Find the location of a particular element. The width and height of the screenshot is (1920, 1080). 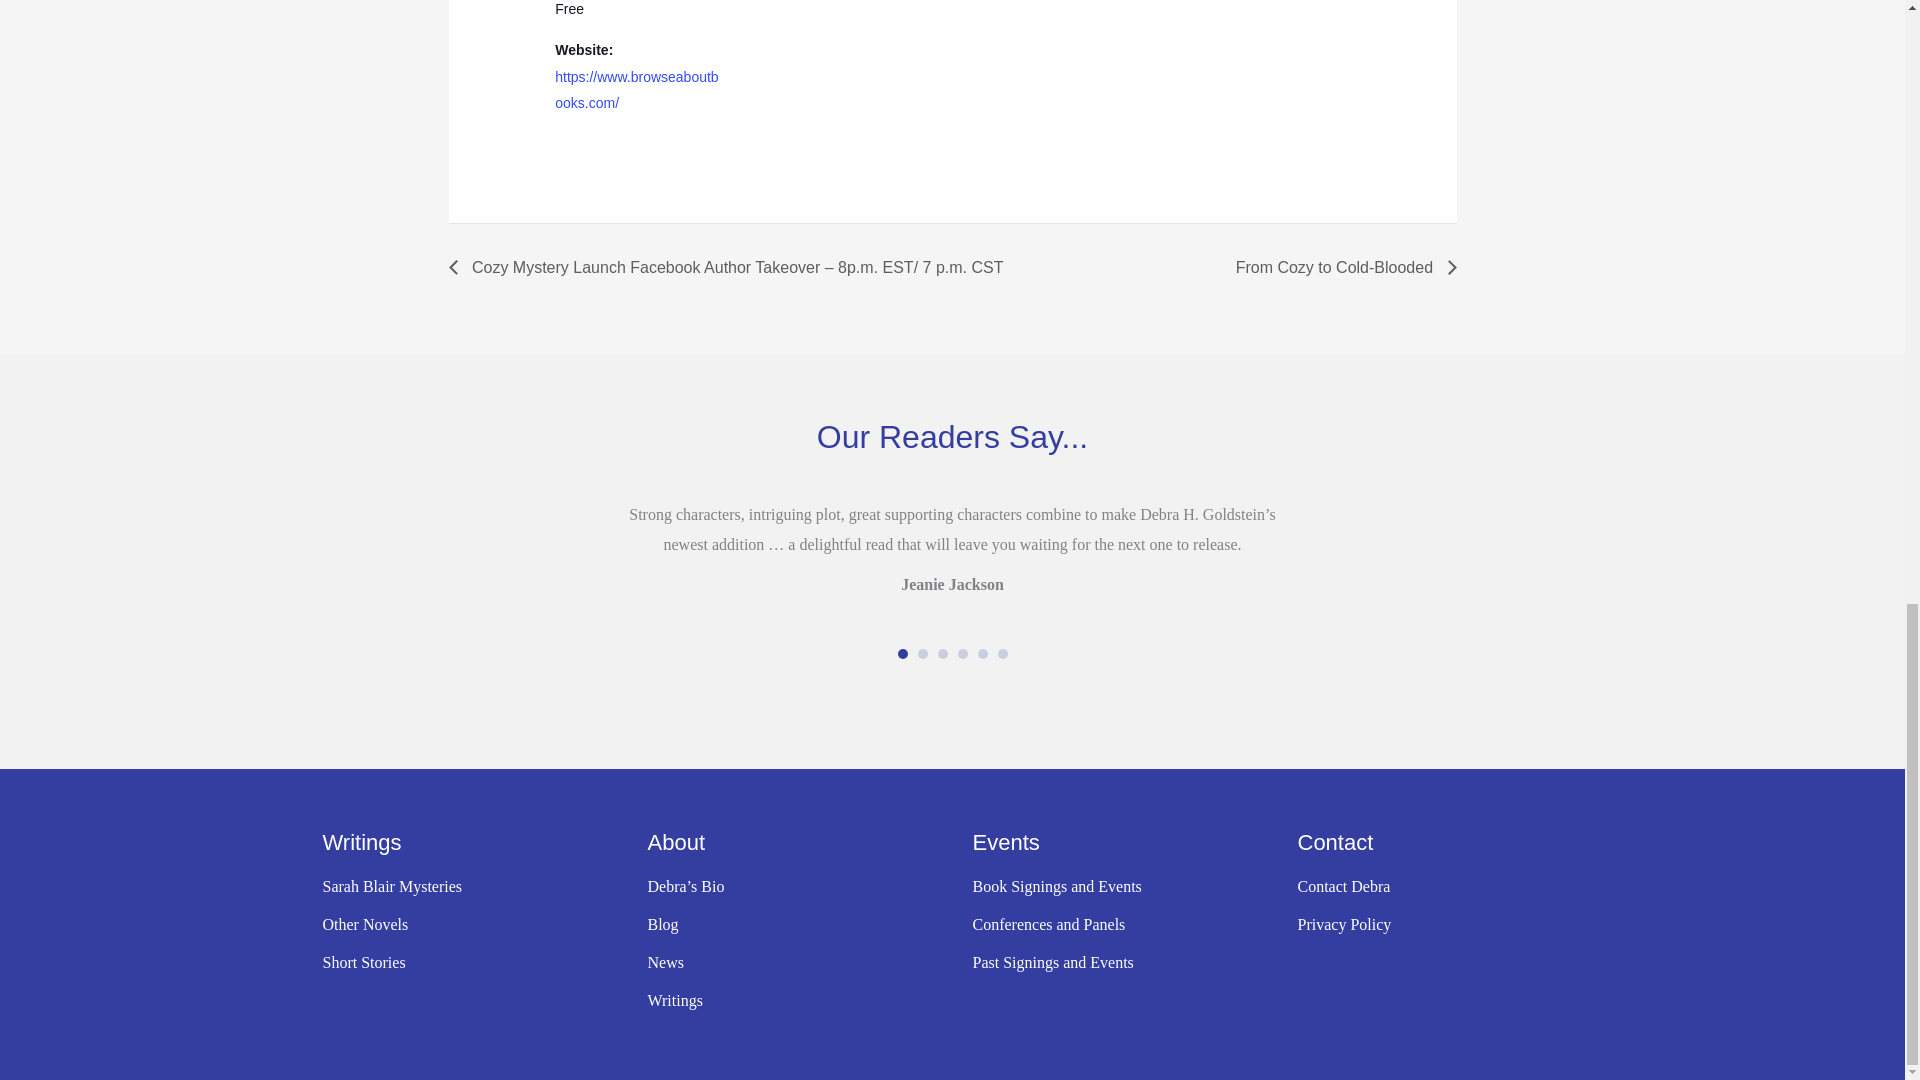

From Cozy to Cold-Blooded is located at coordinates (1340, 268).